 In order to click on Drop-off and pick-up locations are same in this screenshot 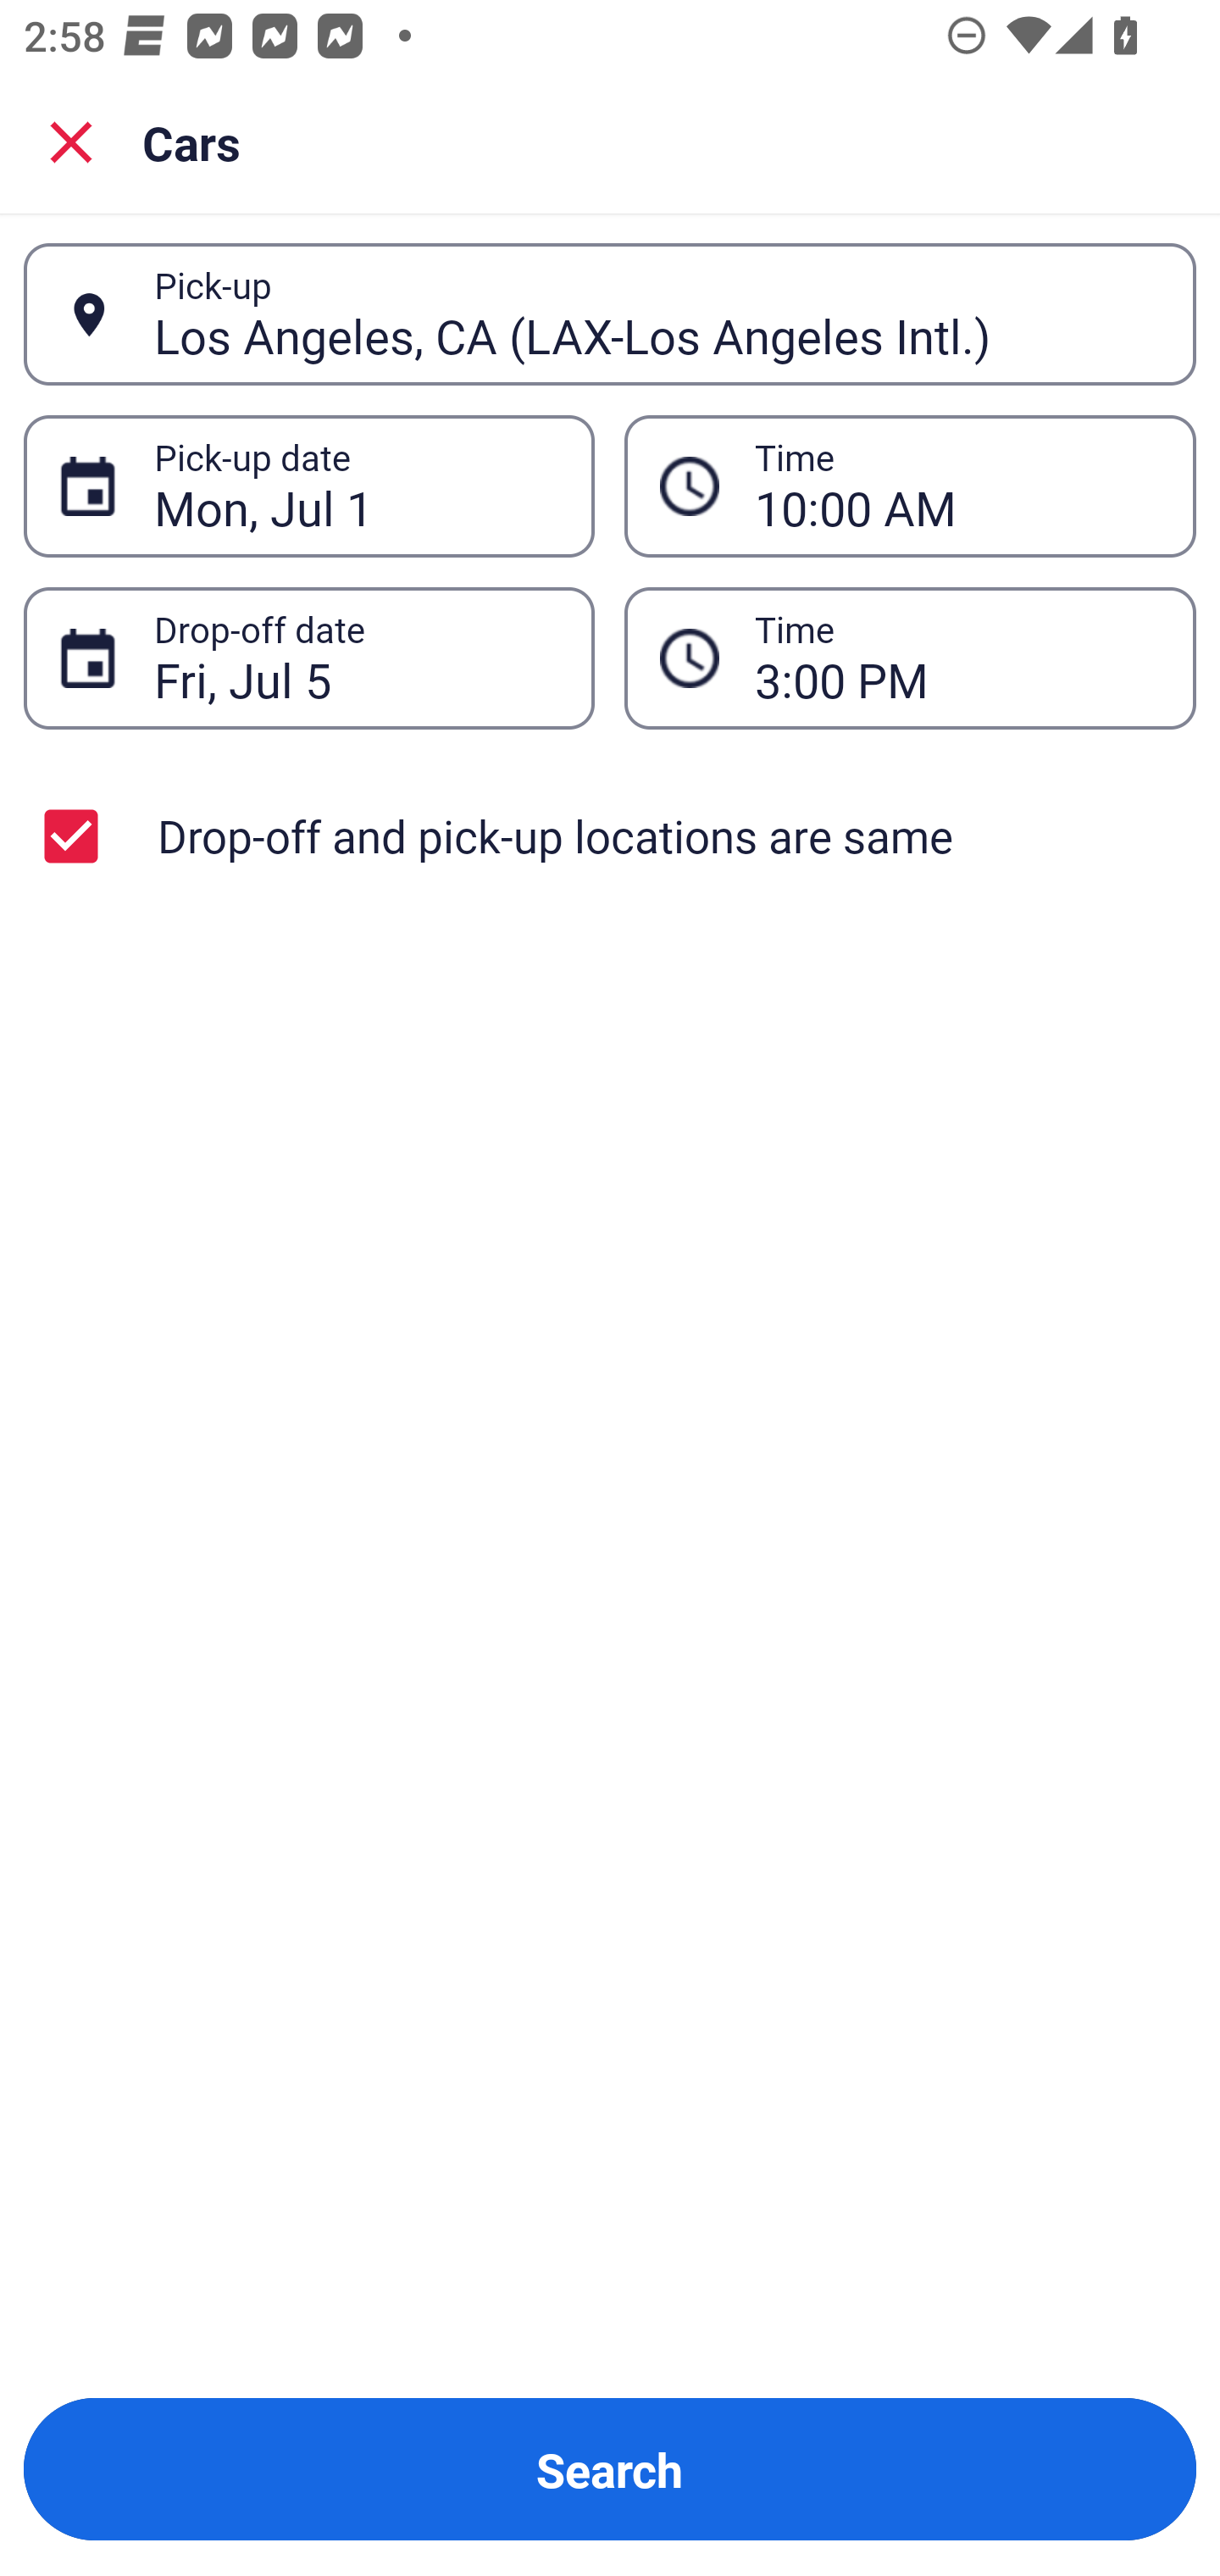, I will do `click(610, 836)`.